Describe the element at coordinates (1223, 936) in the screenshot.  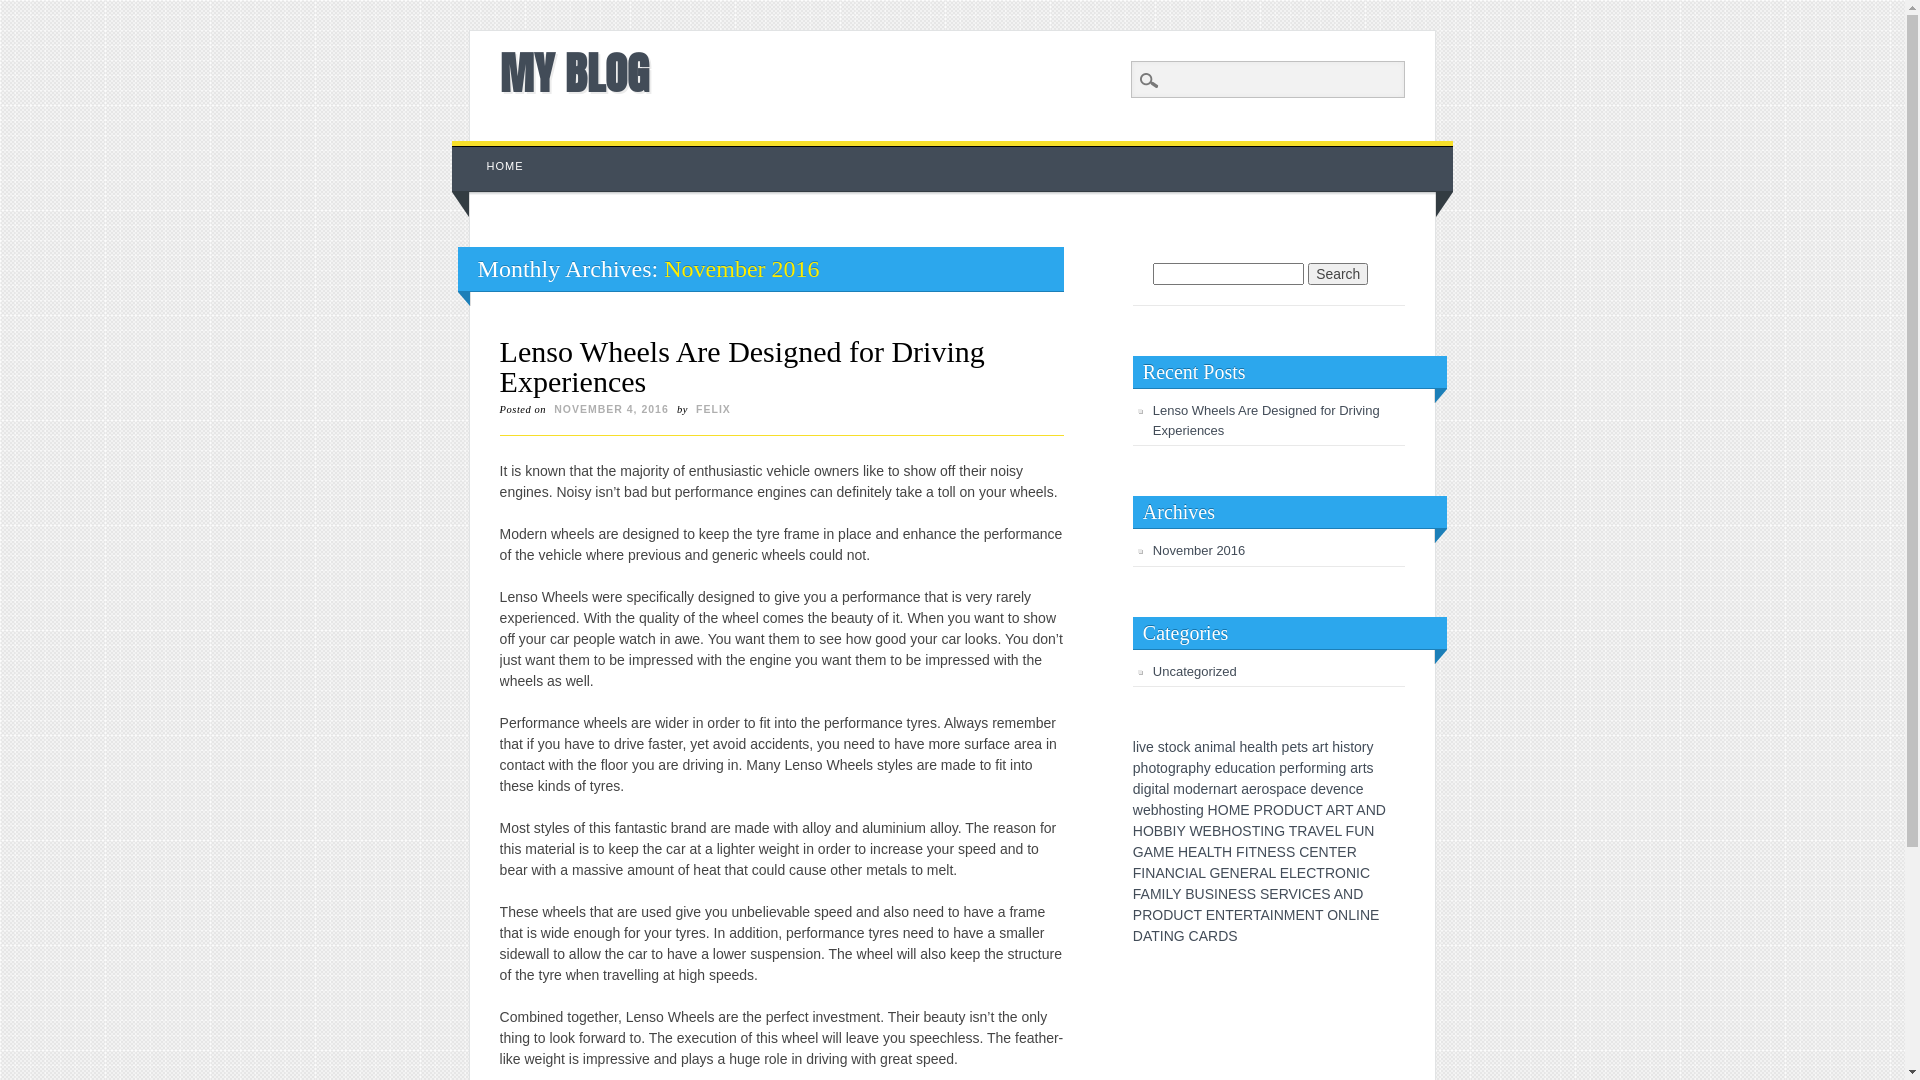
I see `D` at that location.